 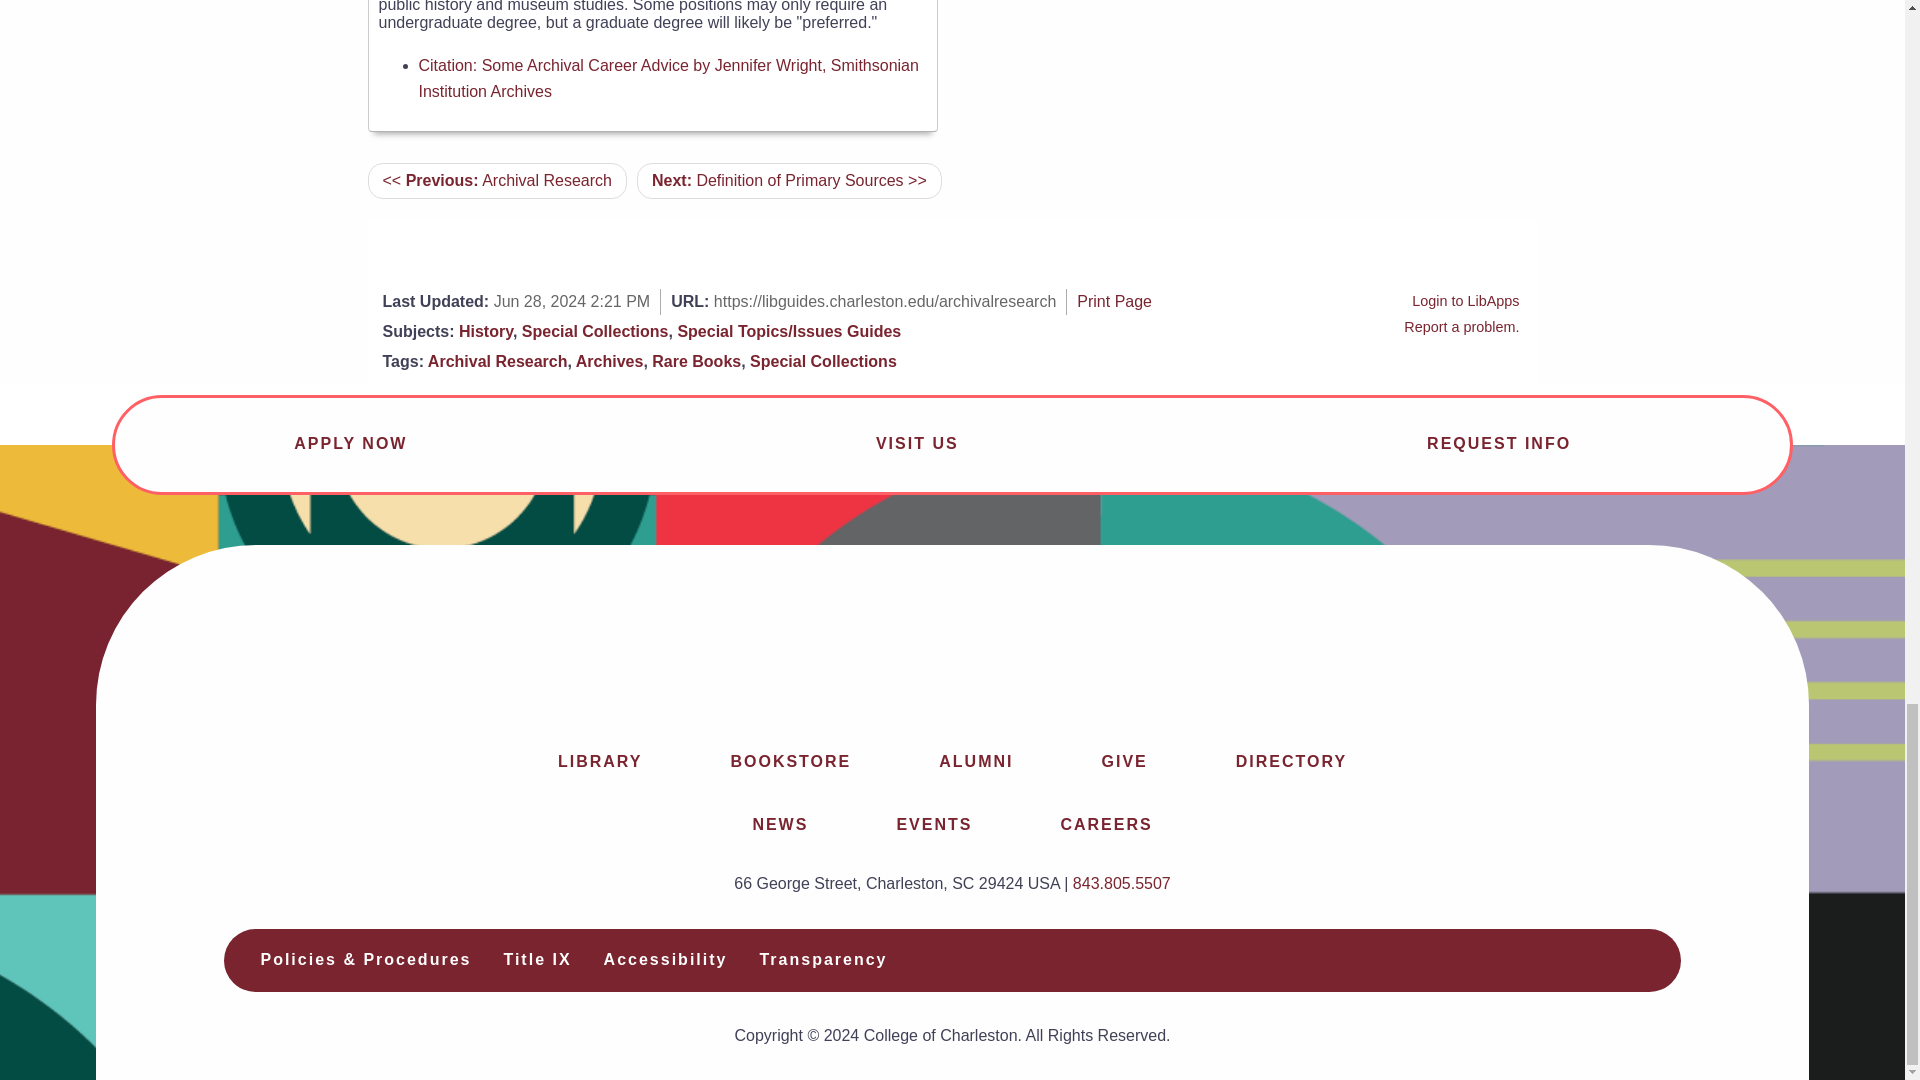 What do you see at coordinates (485, 331) in the screenshot?
I see `History` at bounding box center [485, 331].